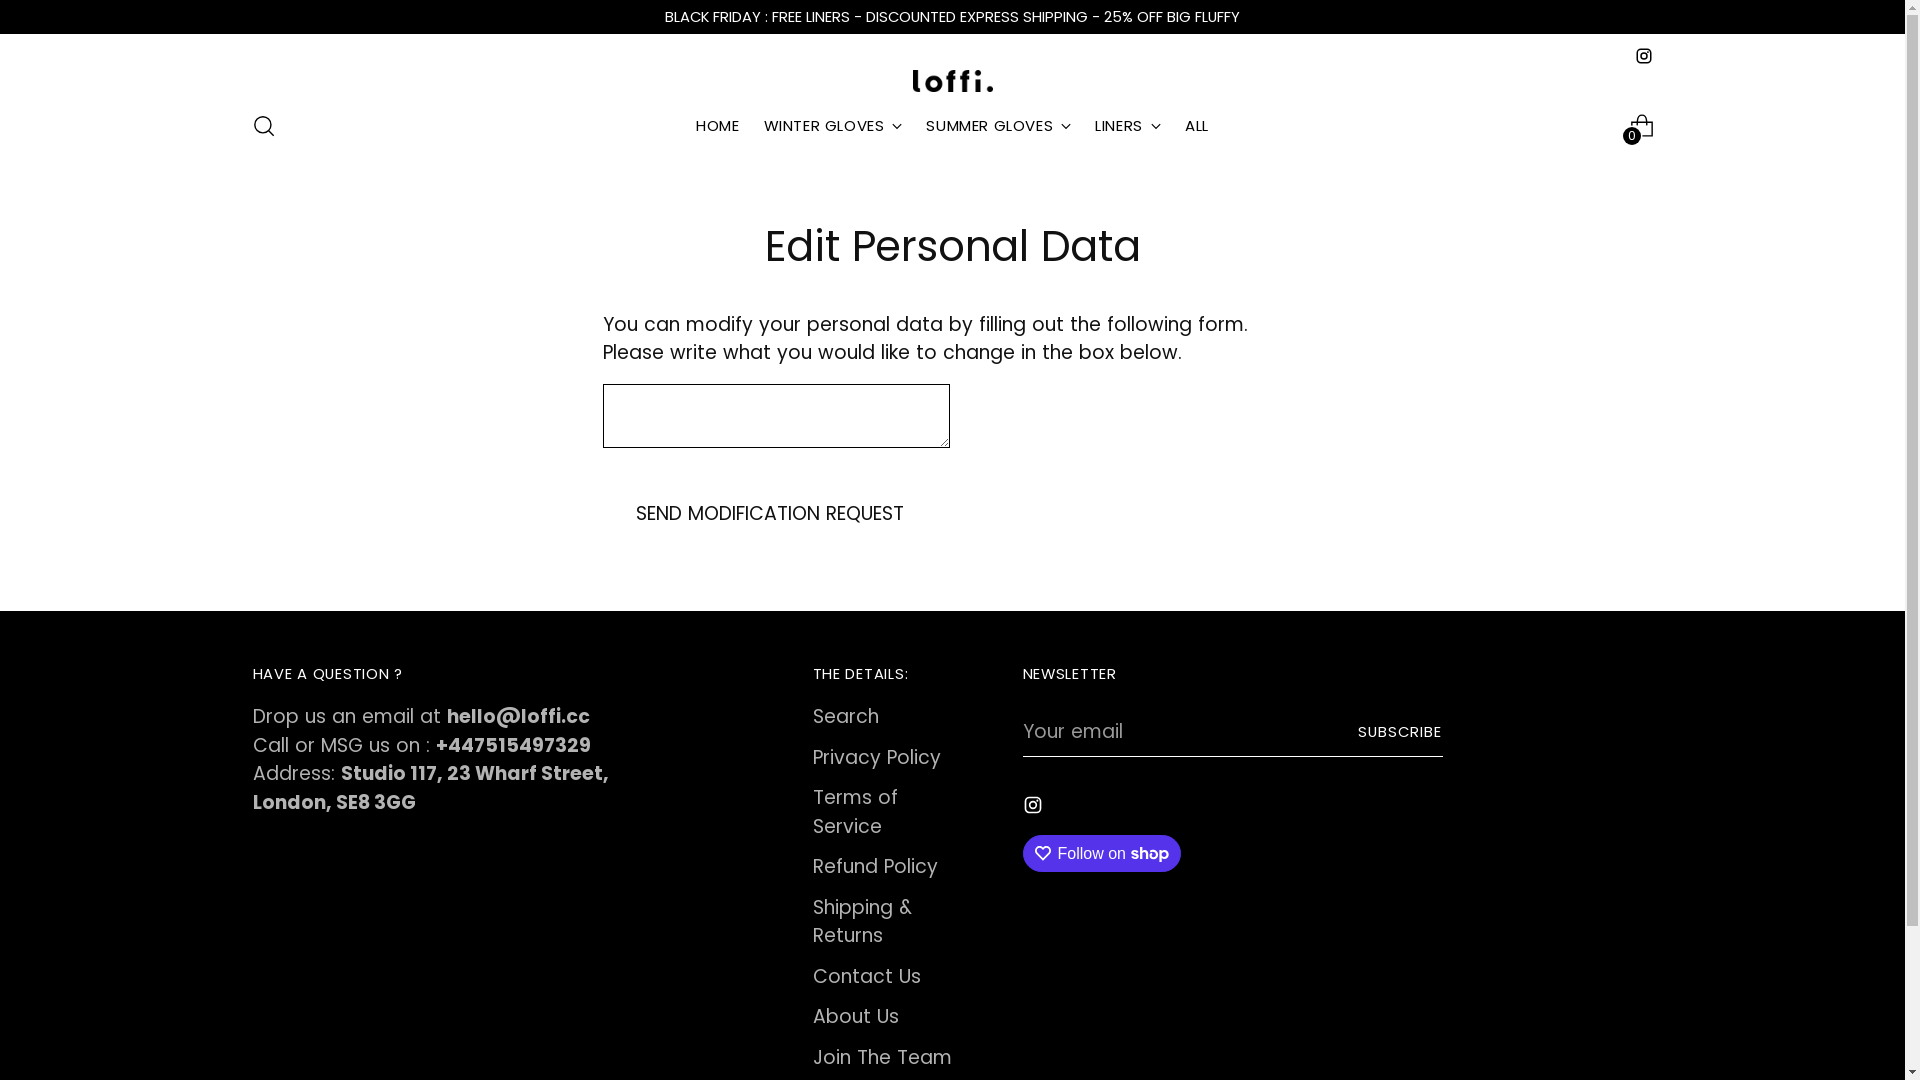 This screenshot has height=1080, width=1920. What do you see at coordinates (718, 126) in the screenshot?
I see `HOME` at bounding box center [718, 126].